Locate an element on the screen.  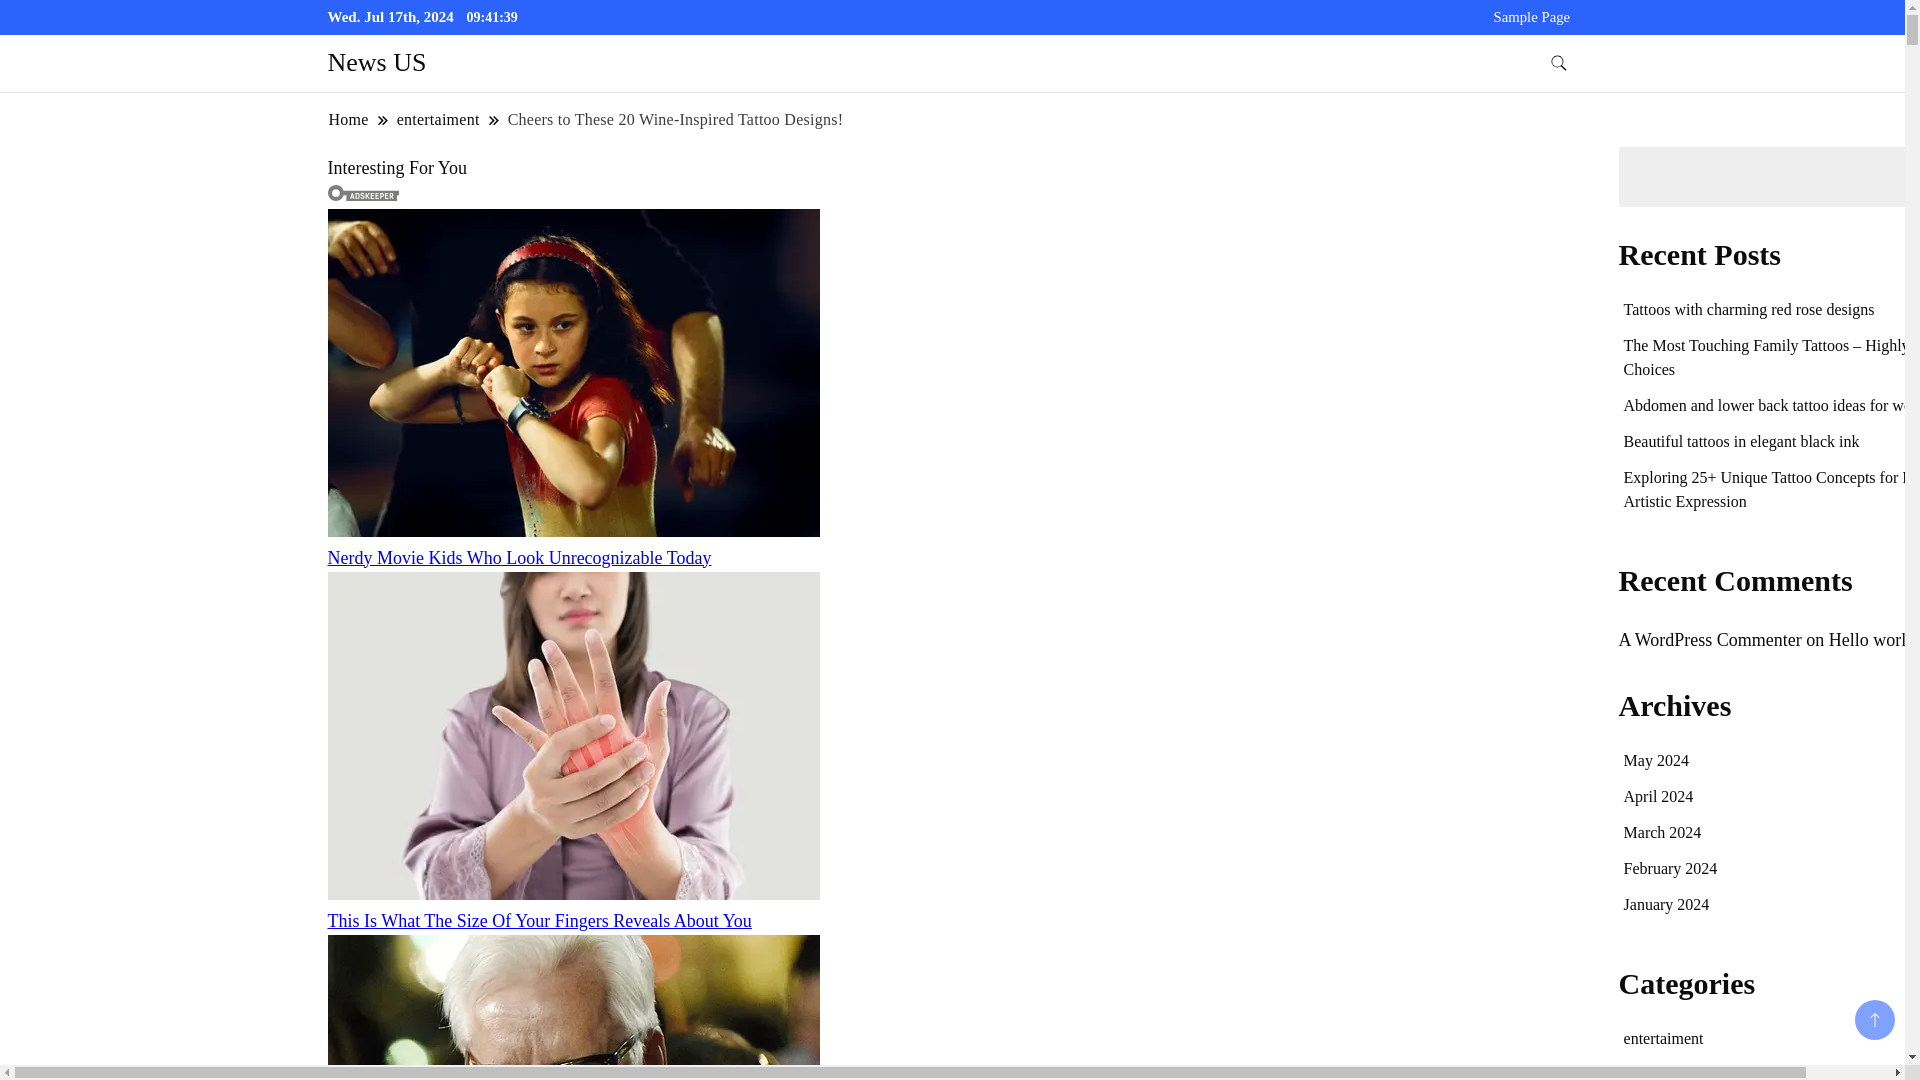
Cheers to These 20 Wine-Inspired Tattoo Designs! is located at coordinates (675, 119).